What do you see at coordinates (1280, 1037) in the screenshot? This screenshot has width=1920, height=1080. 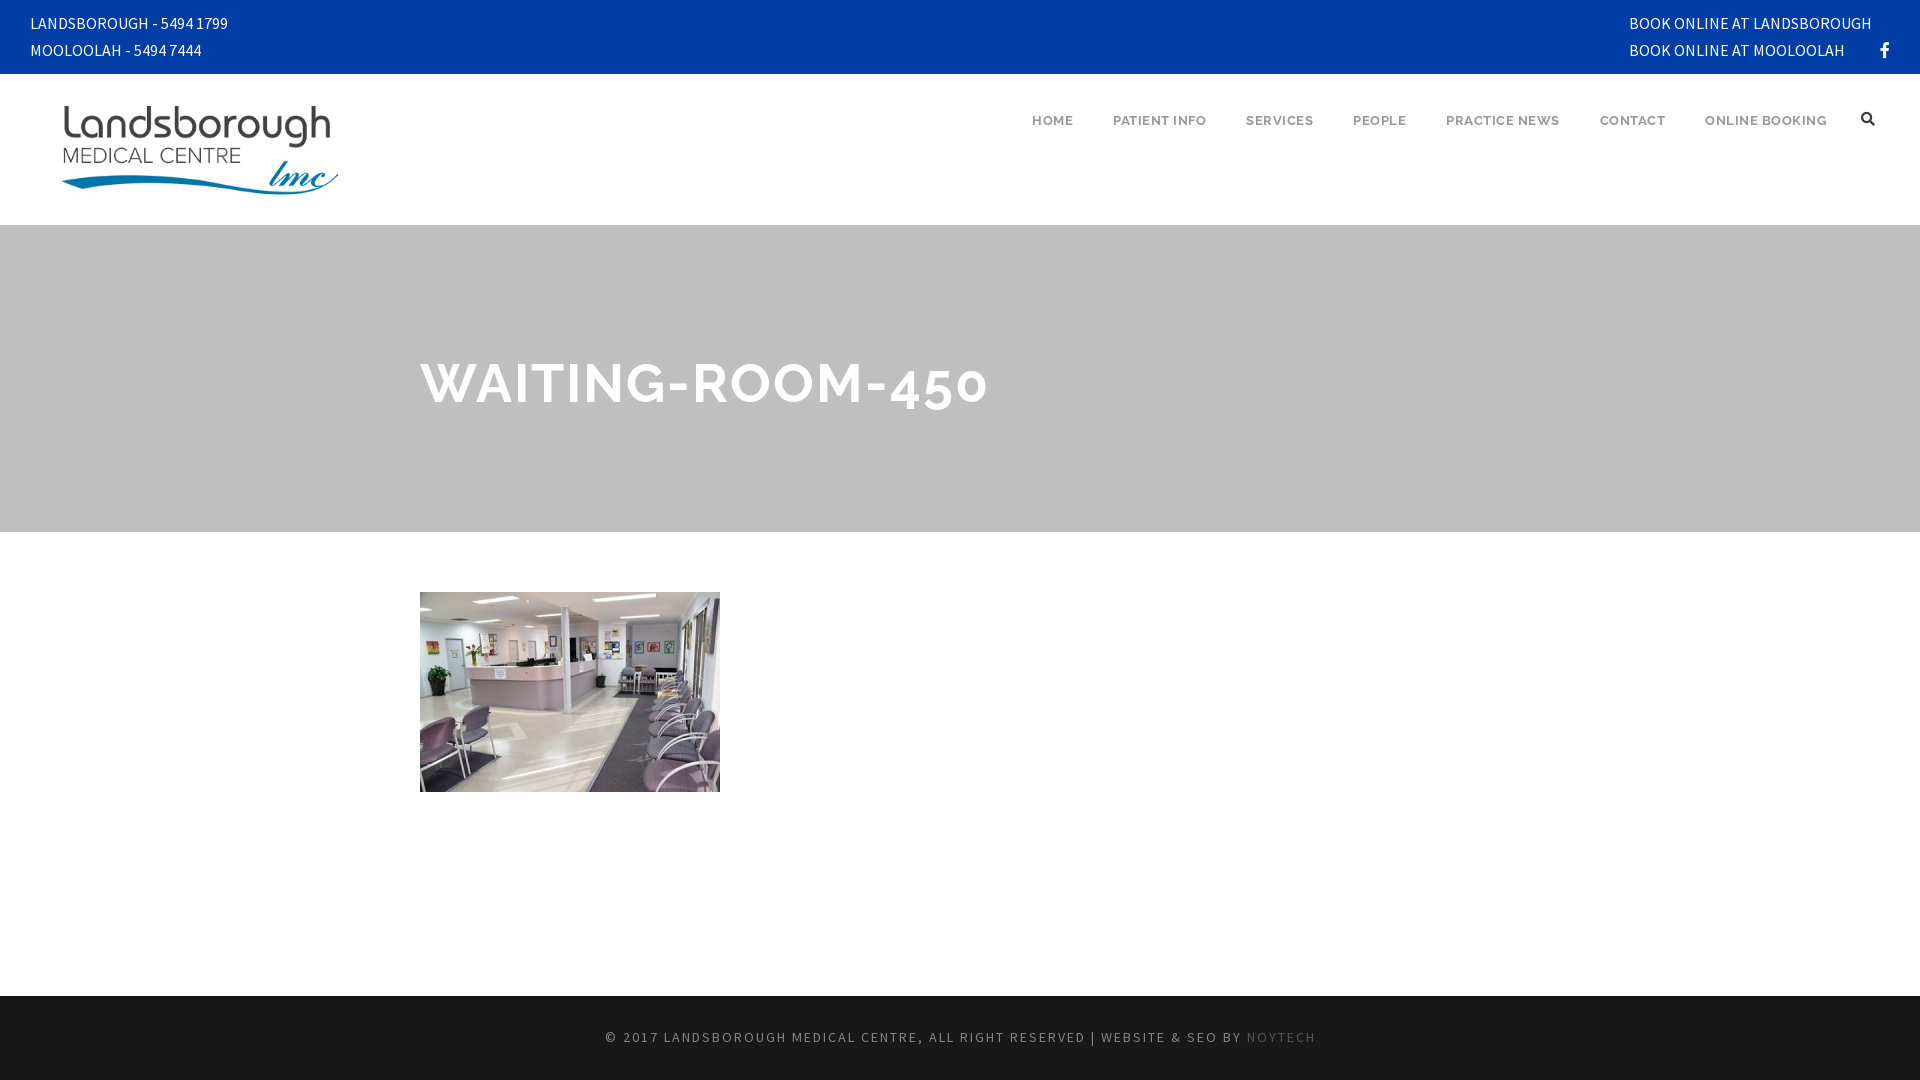 I see `NOYTECH` at bounding box center [1280, 1037].